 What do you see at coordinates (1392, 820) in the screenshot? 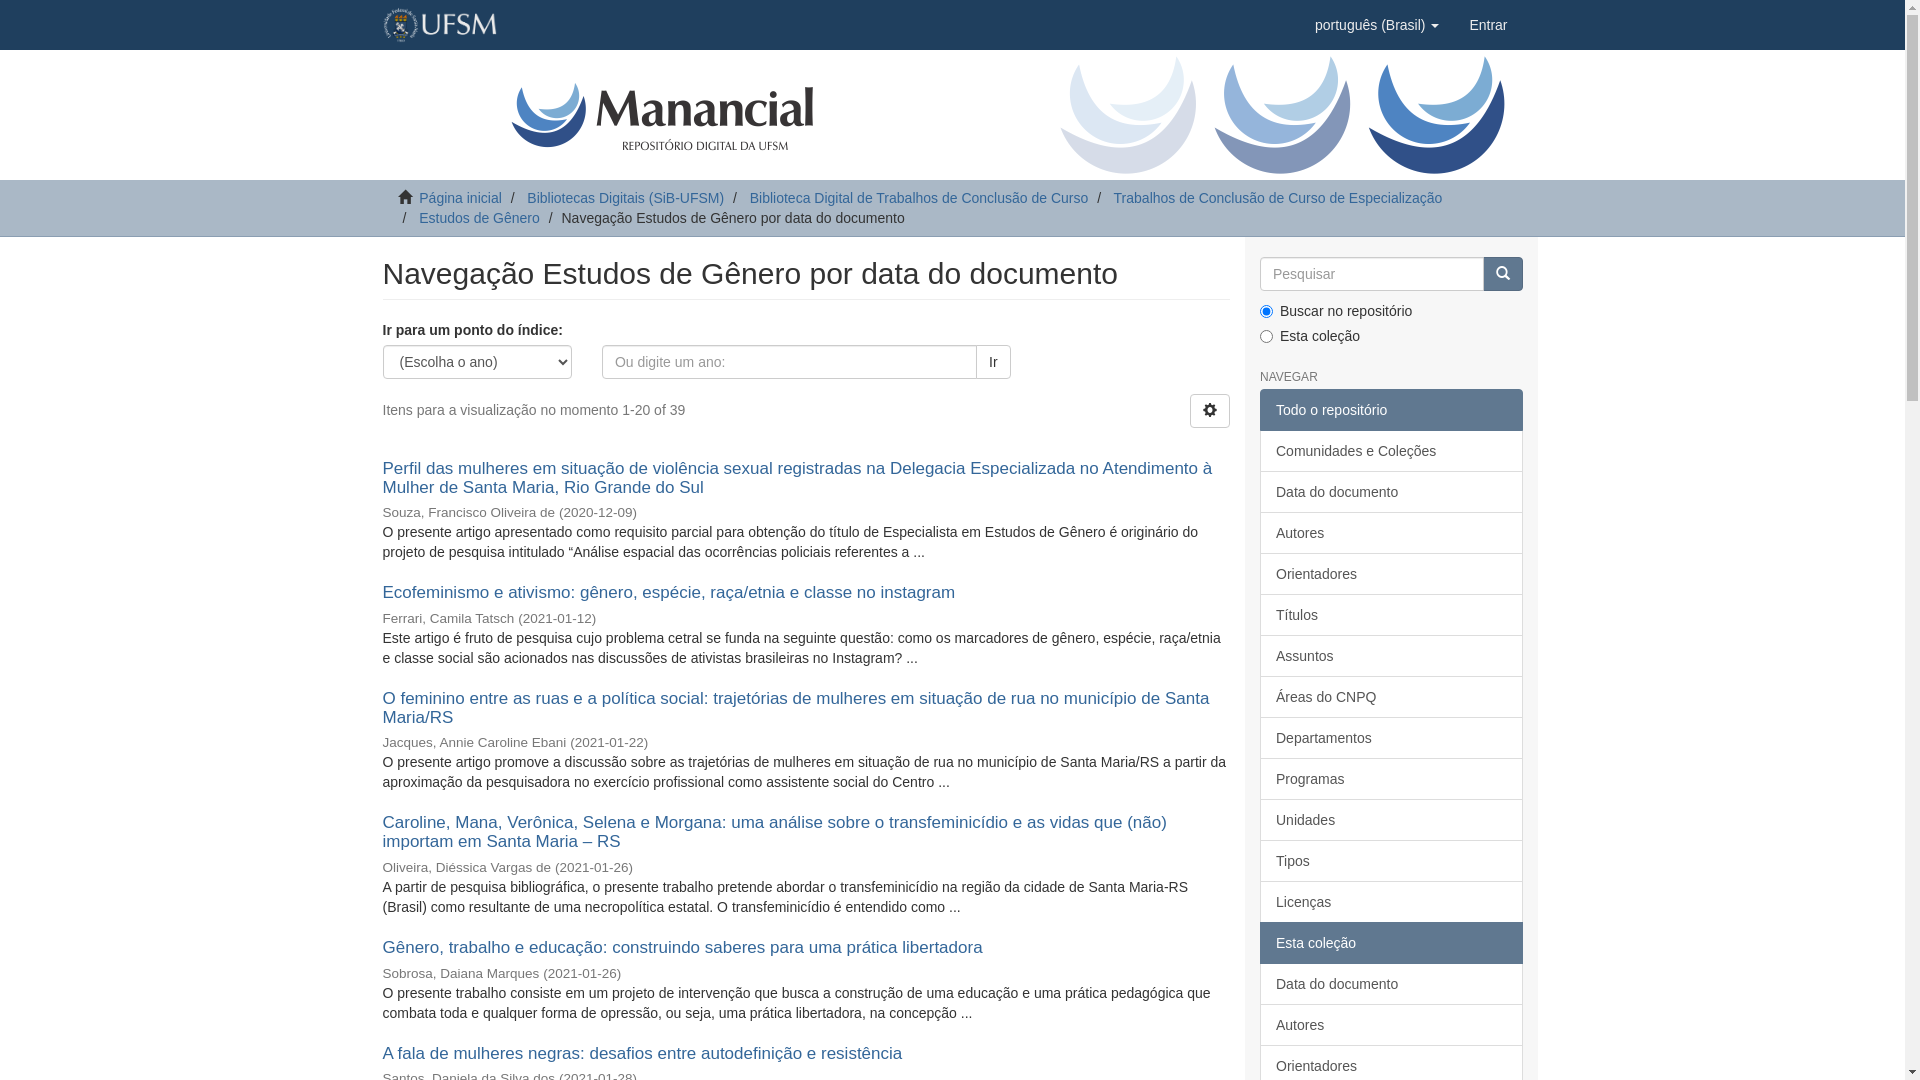
I see `Unidades` at bounding box center [1392, 820].